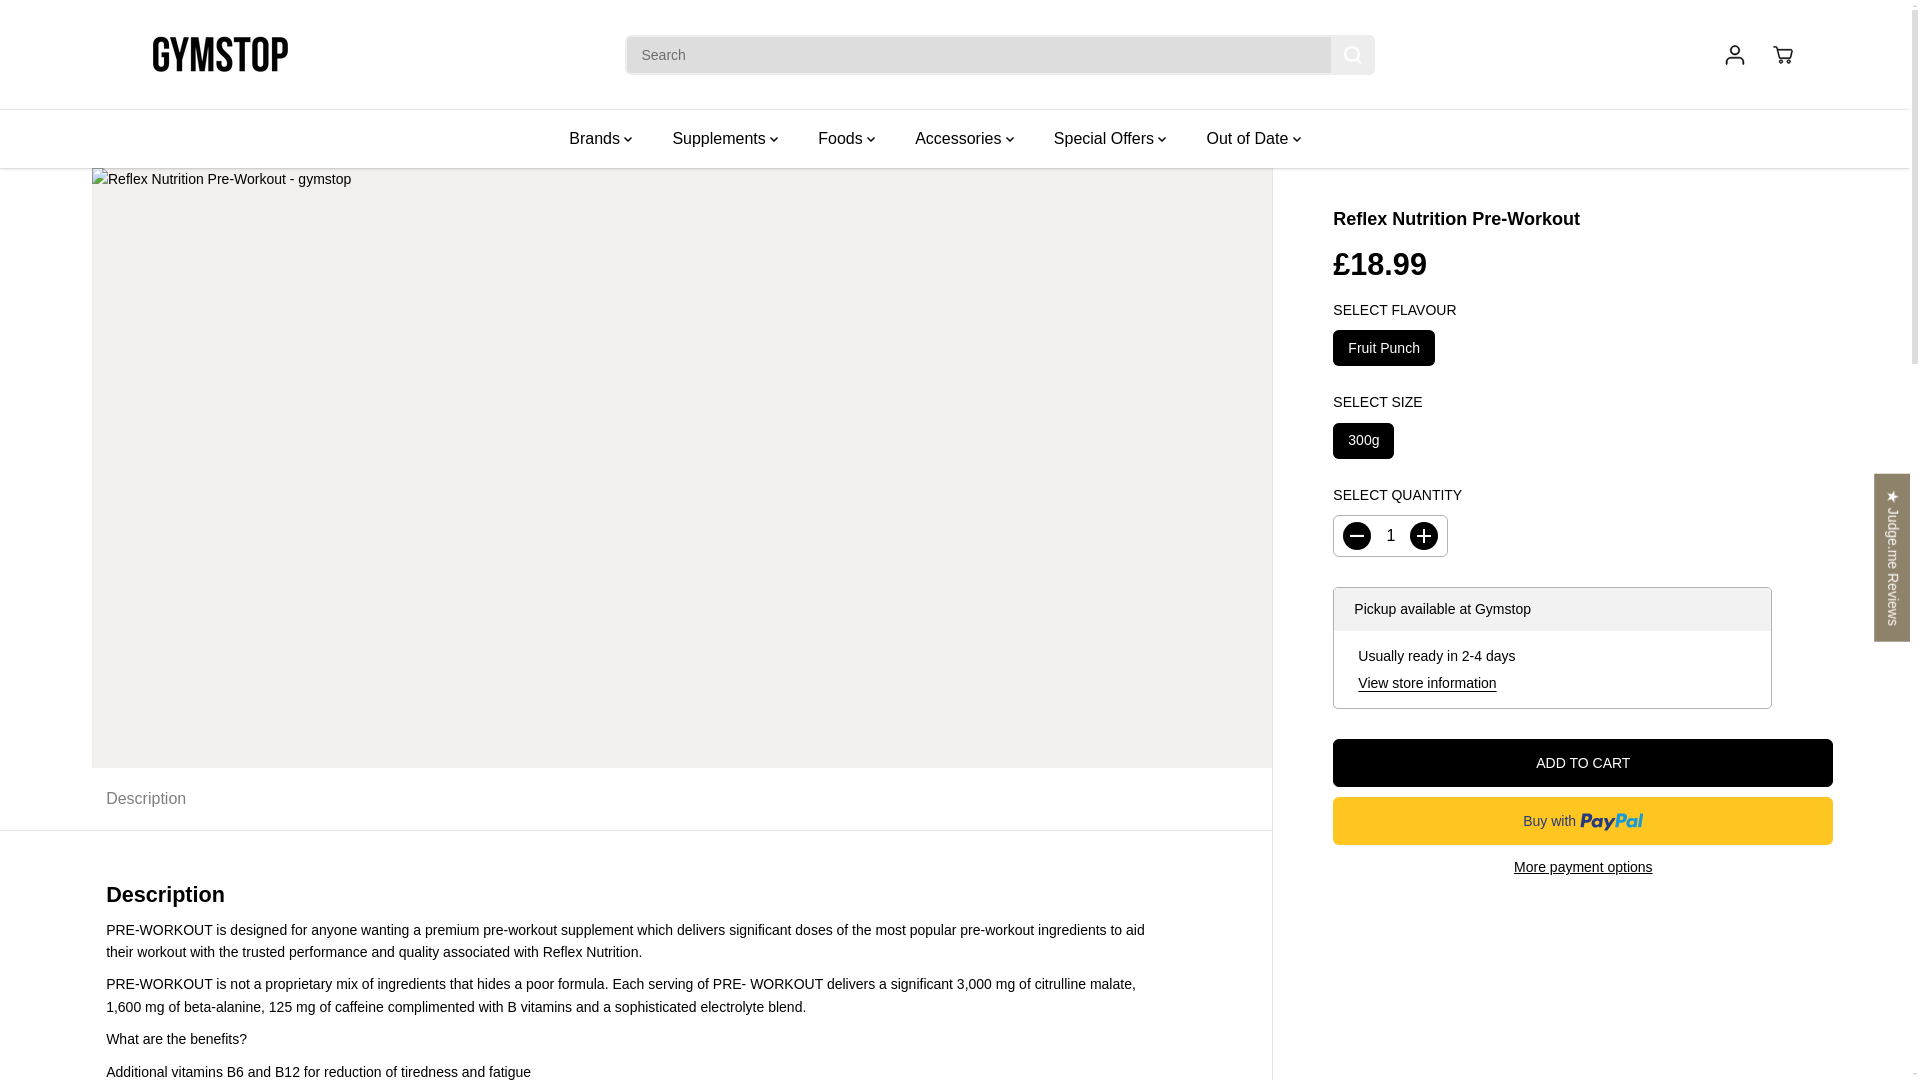 This screenshot has height=1080, width=1920. I want to click on 300g, so click(1362, 441).